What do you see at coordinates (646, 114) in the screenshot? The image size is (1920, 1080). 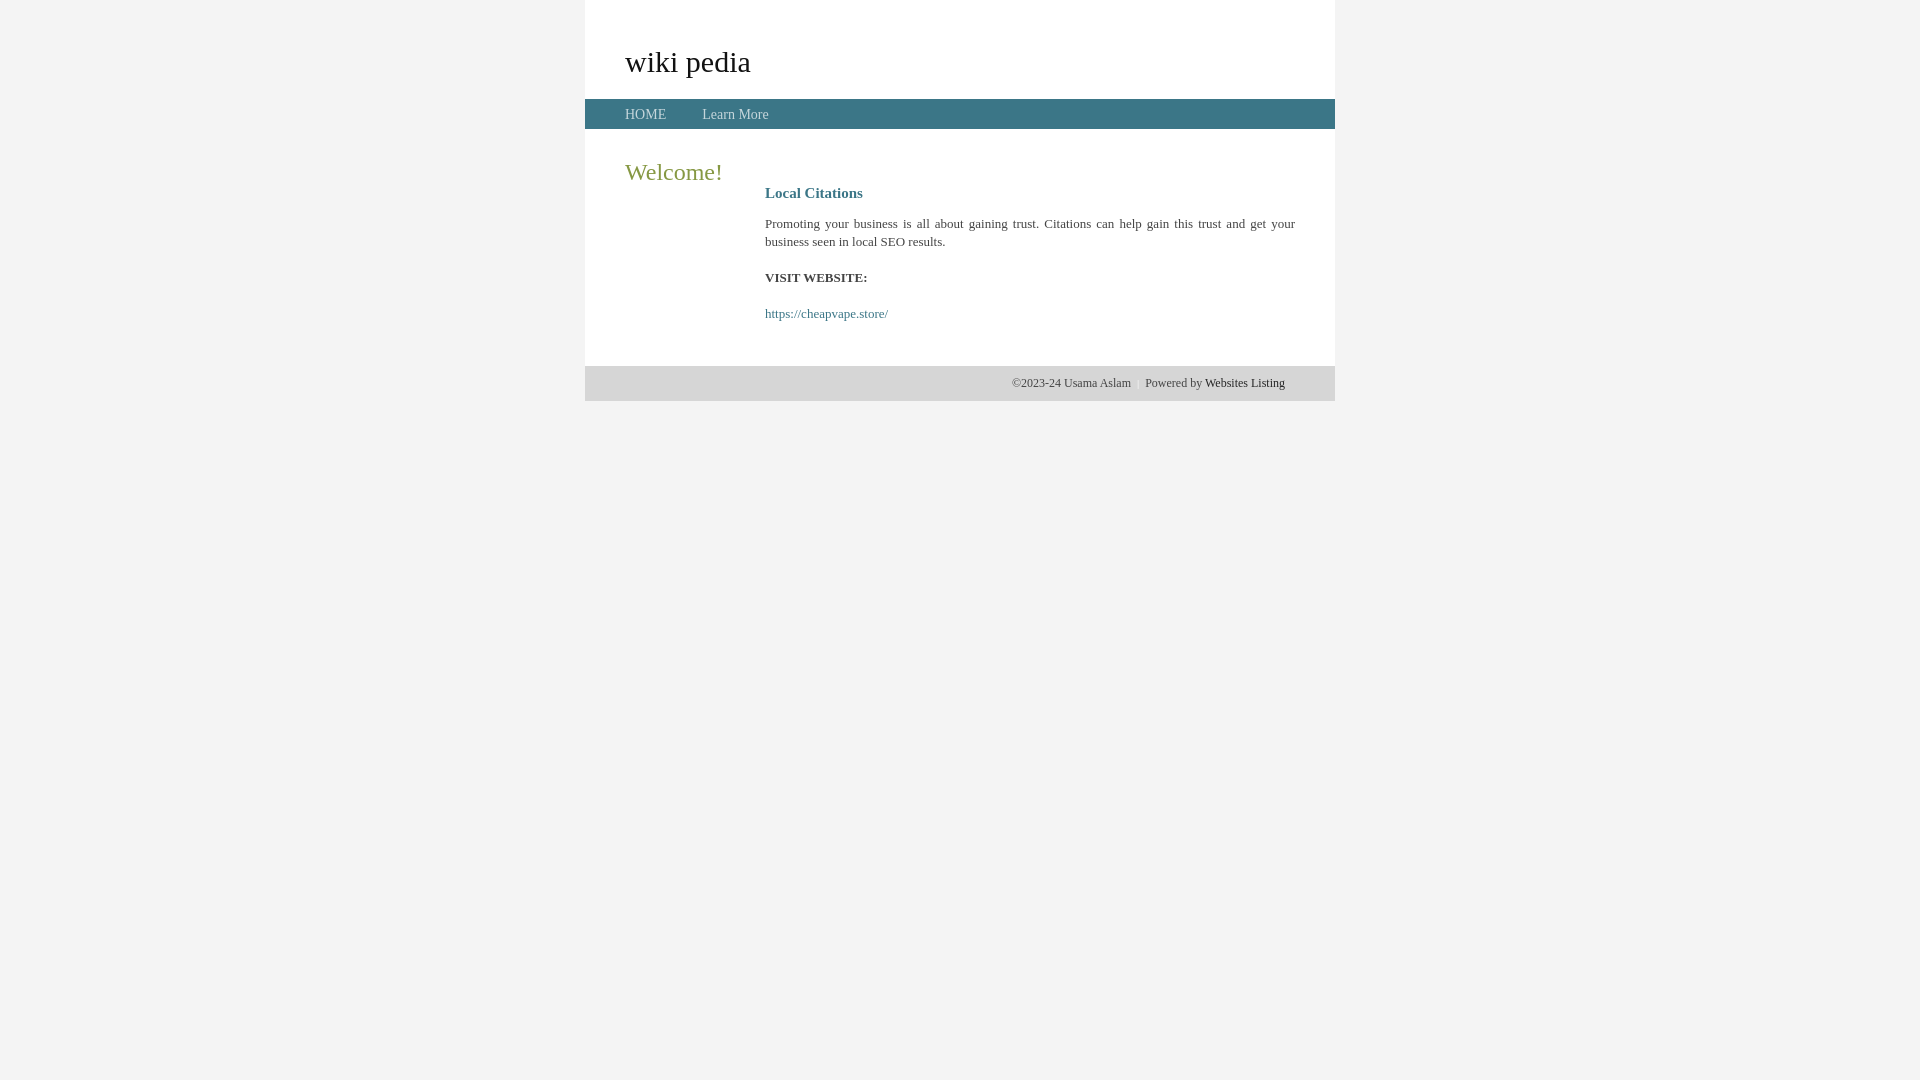 I see `HOME` at bounding box center [646, 114].